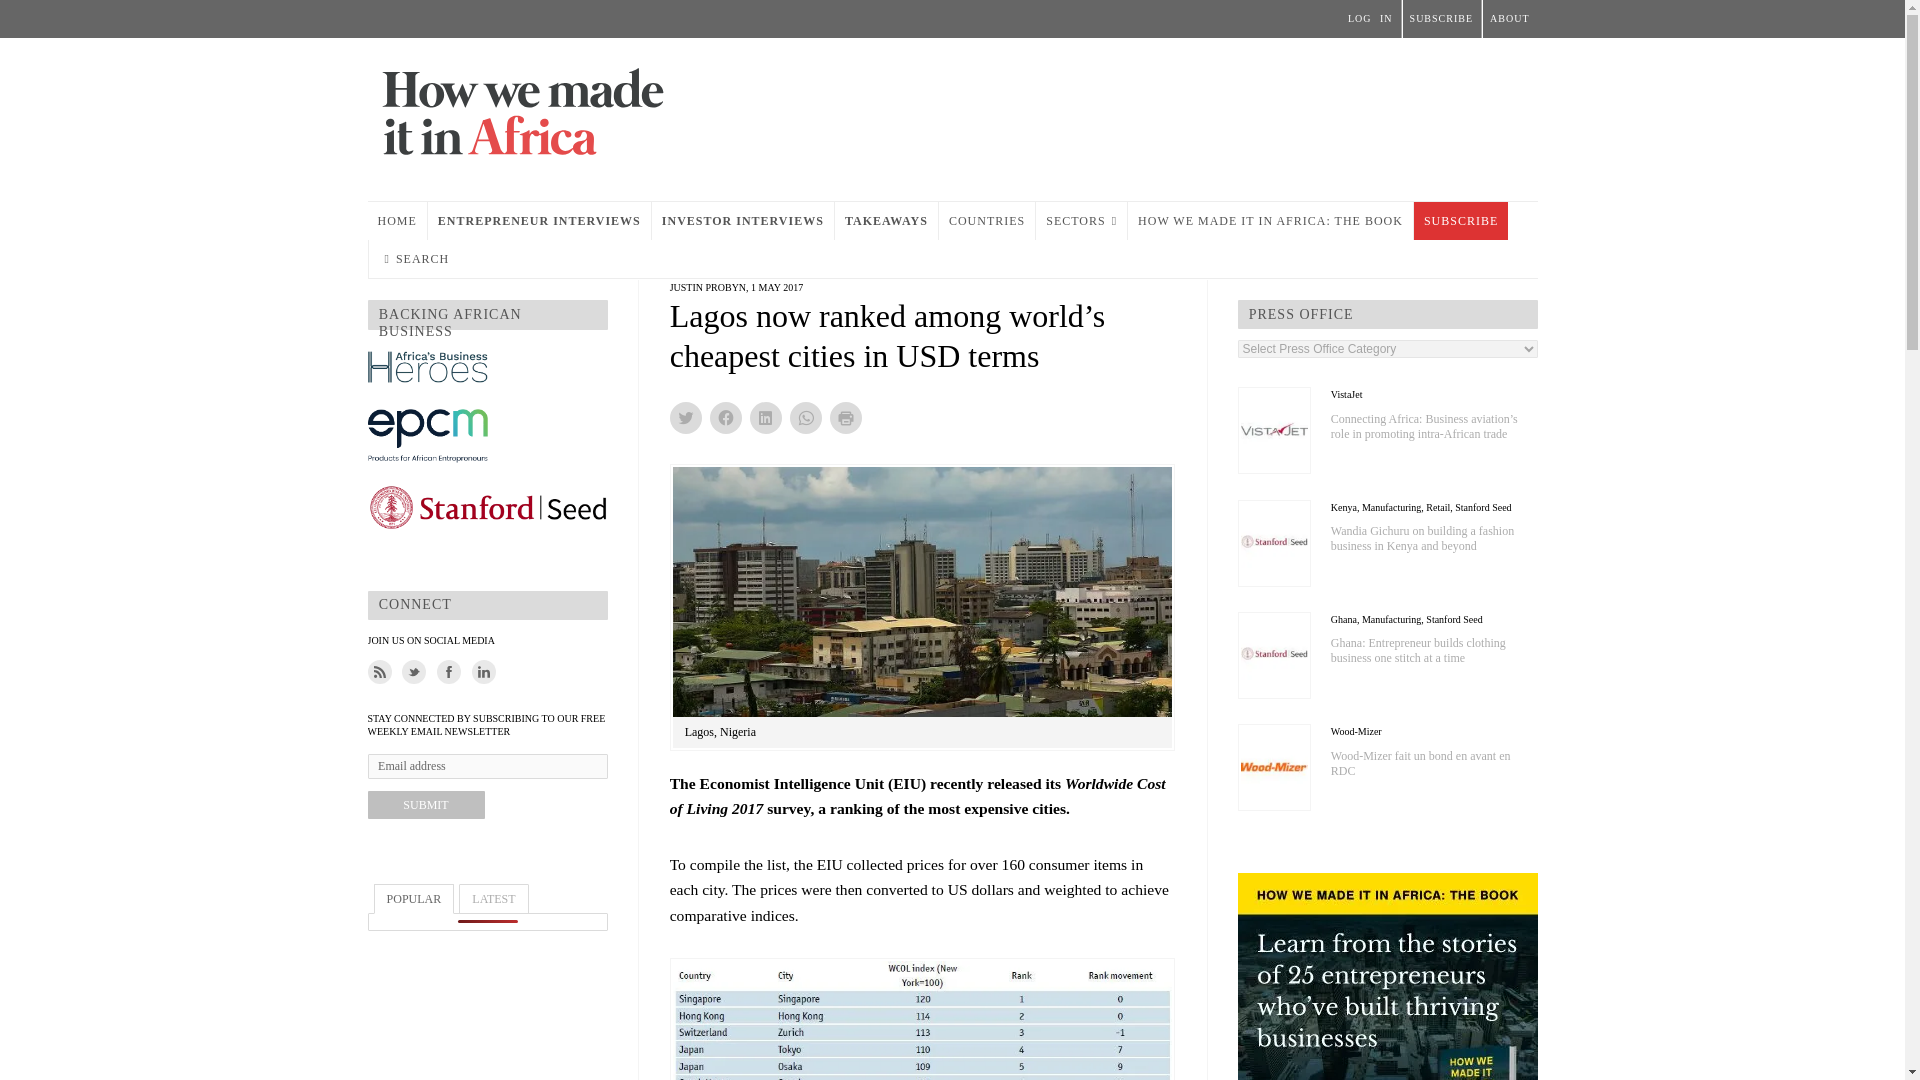 The image size is (1920, 1080). I want to click on INVESTOR INTERVIEWS, so click(742, 220).